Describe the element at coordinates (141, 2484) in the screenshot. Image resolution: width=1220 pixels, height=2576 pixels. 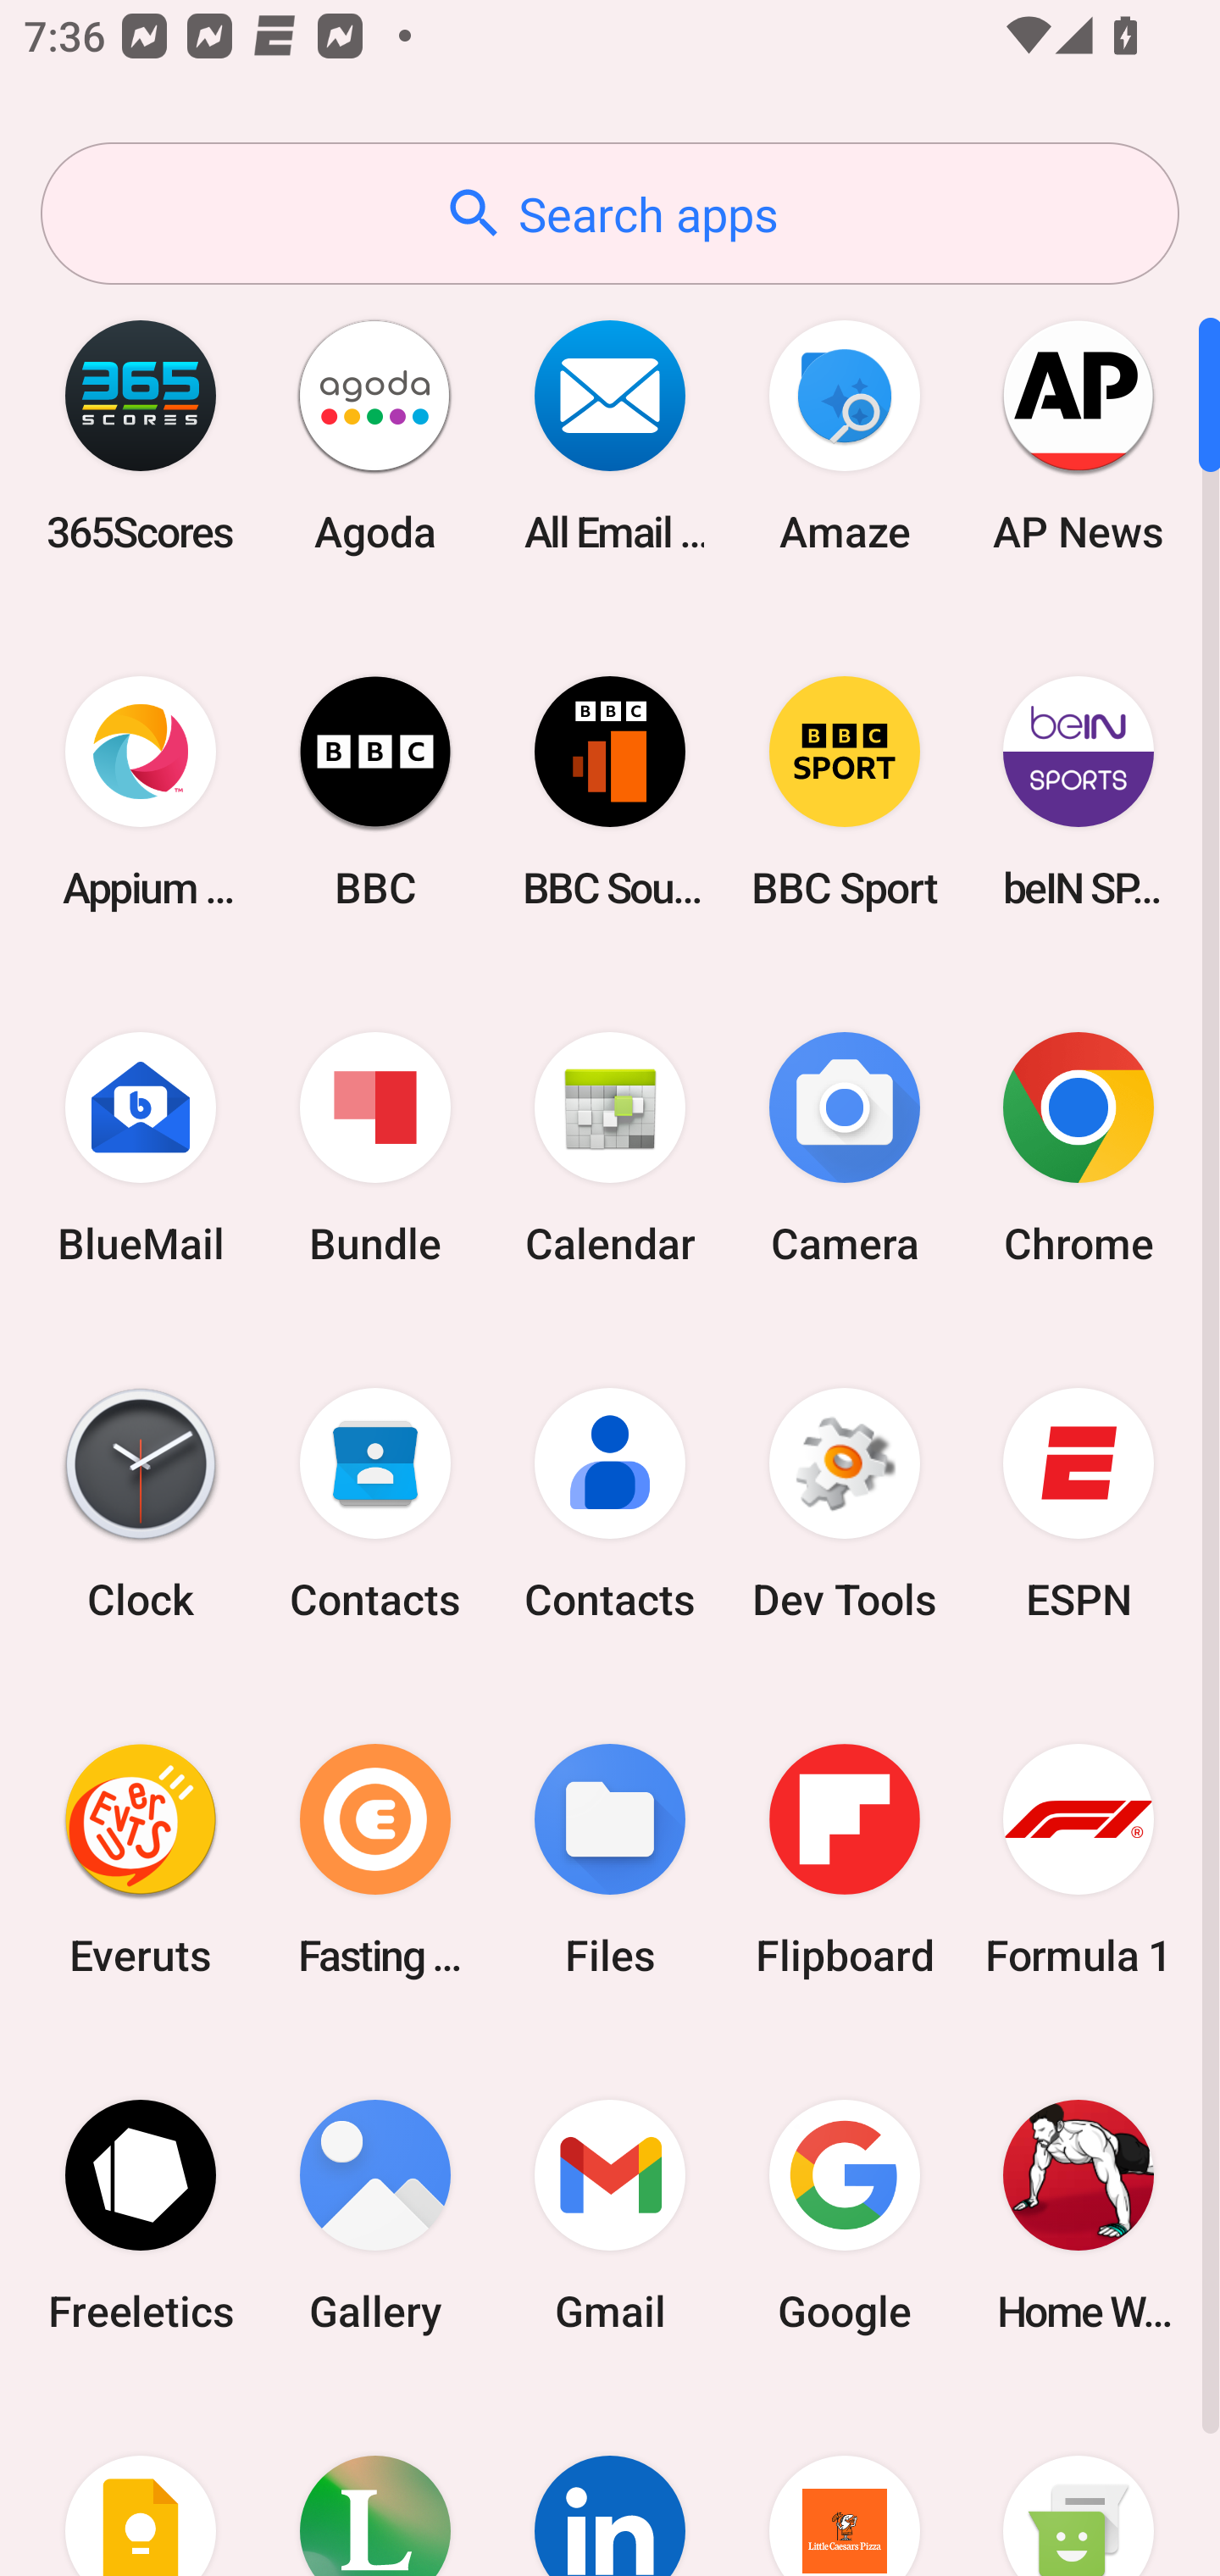
I see `Keep Notes` at that location.